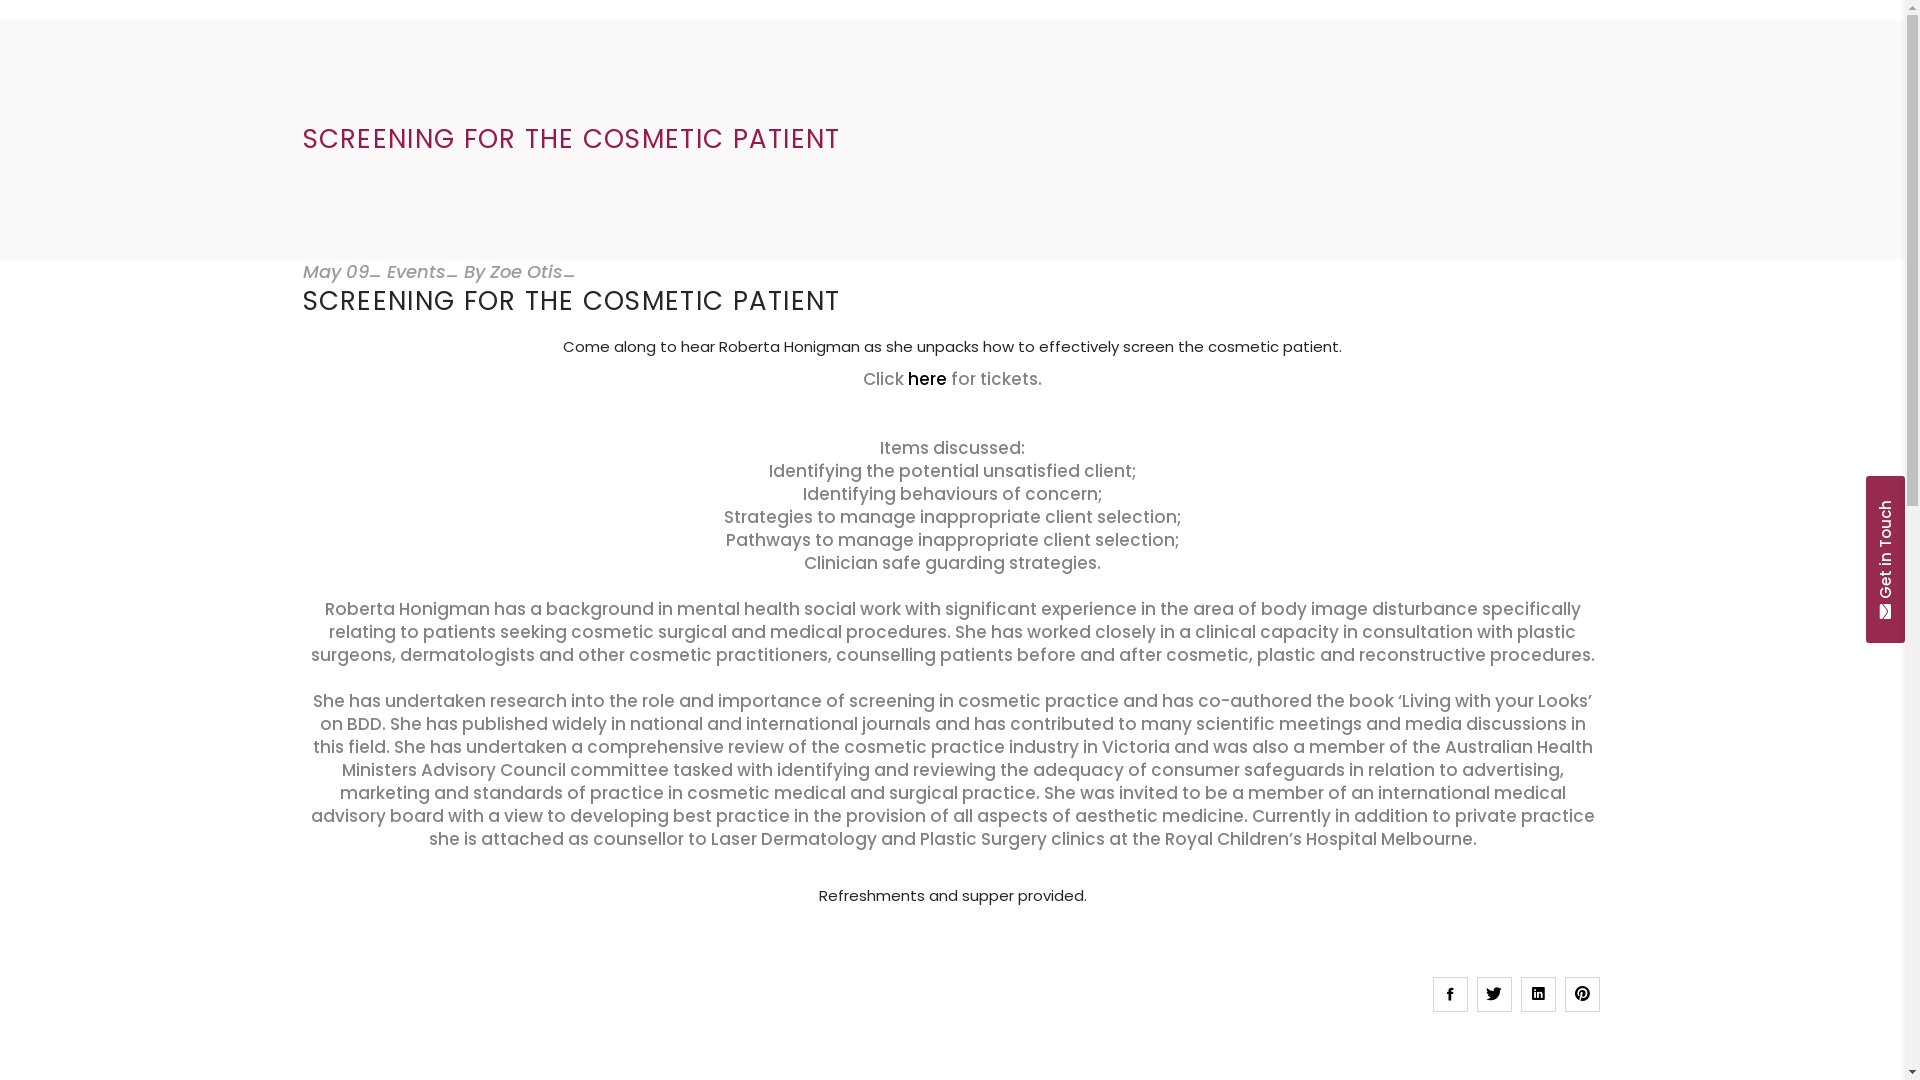  What do you see at coordinates (928, 379) in the screenshot?
I see `here` at bounding box center [928, 379].